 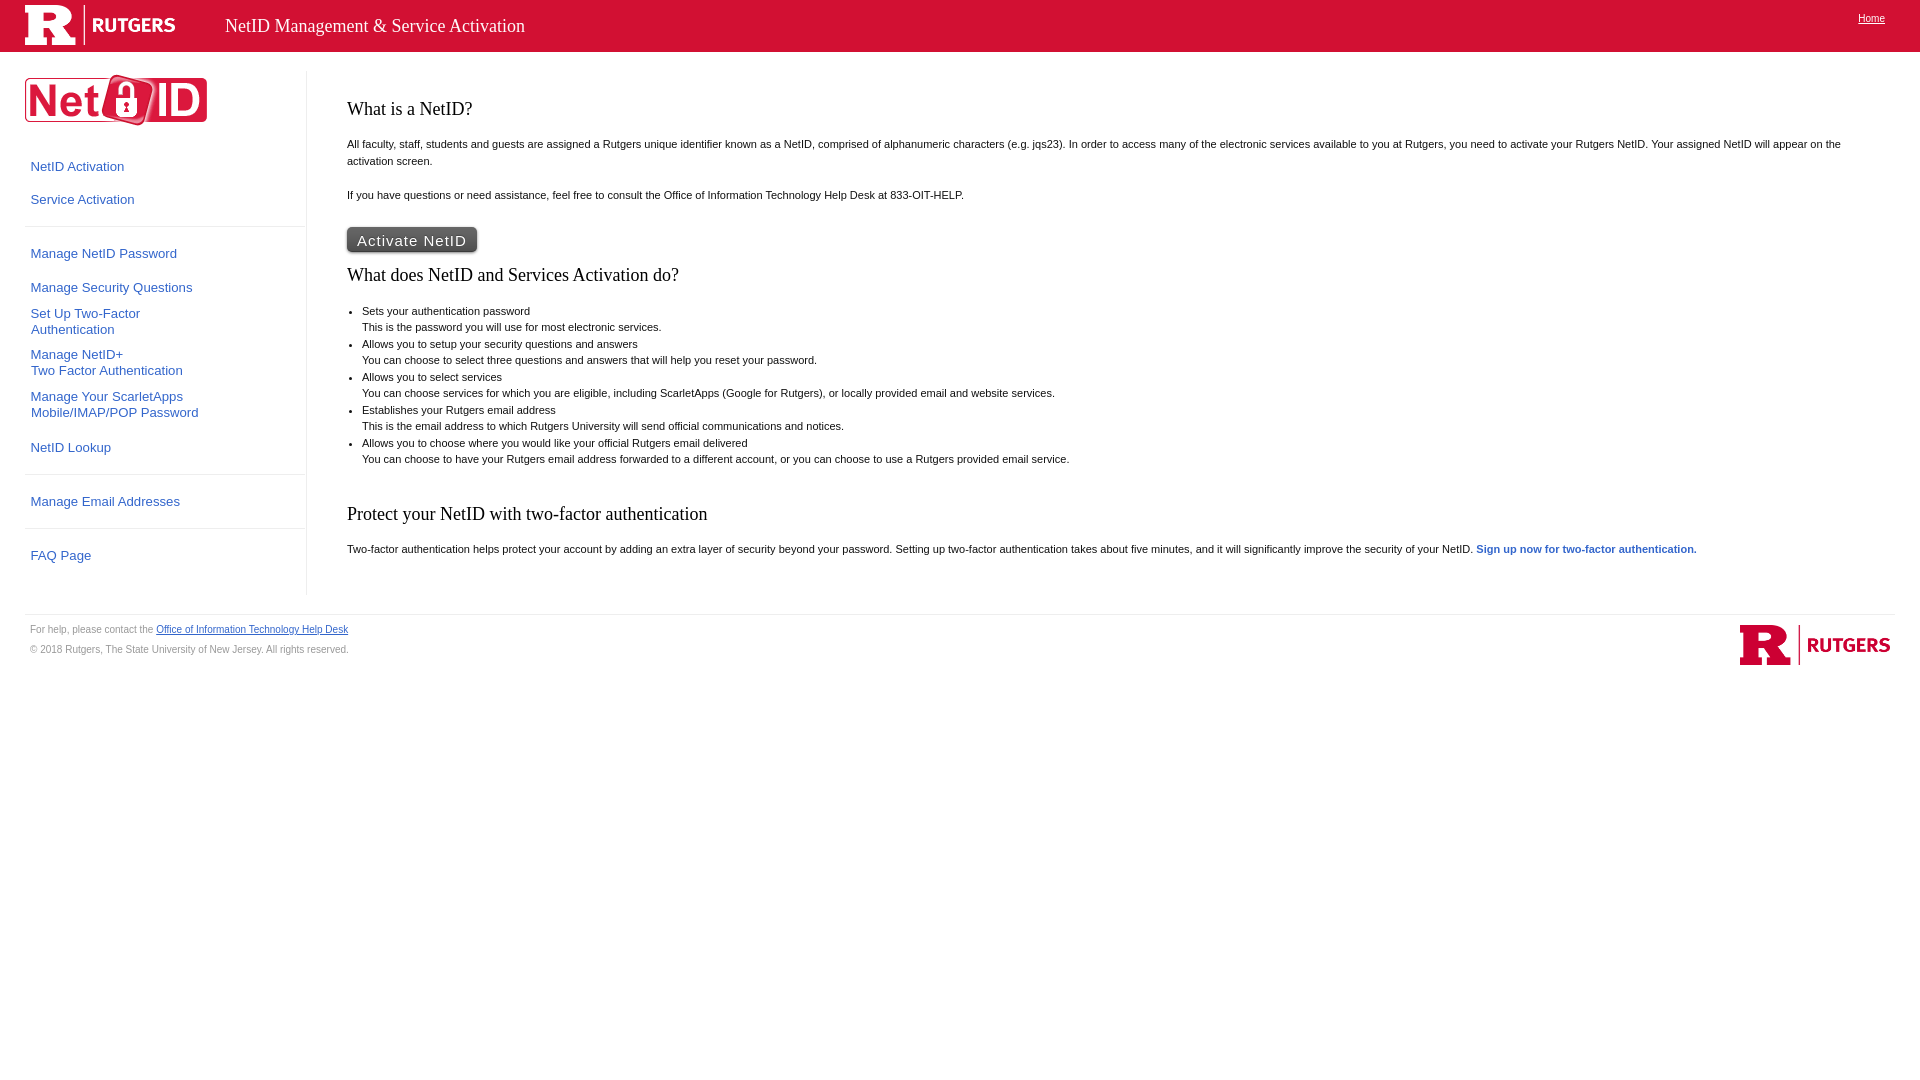 I want to click on NetID Lookup, so click(x=1871, y=18).